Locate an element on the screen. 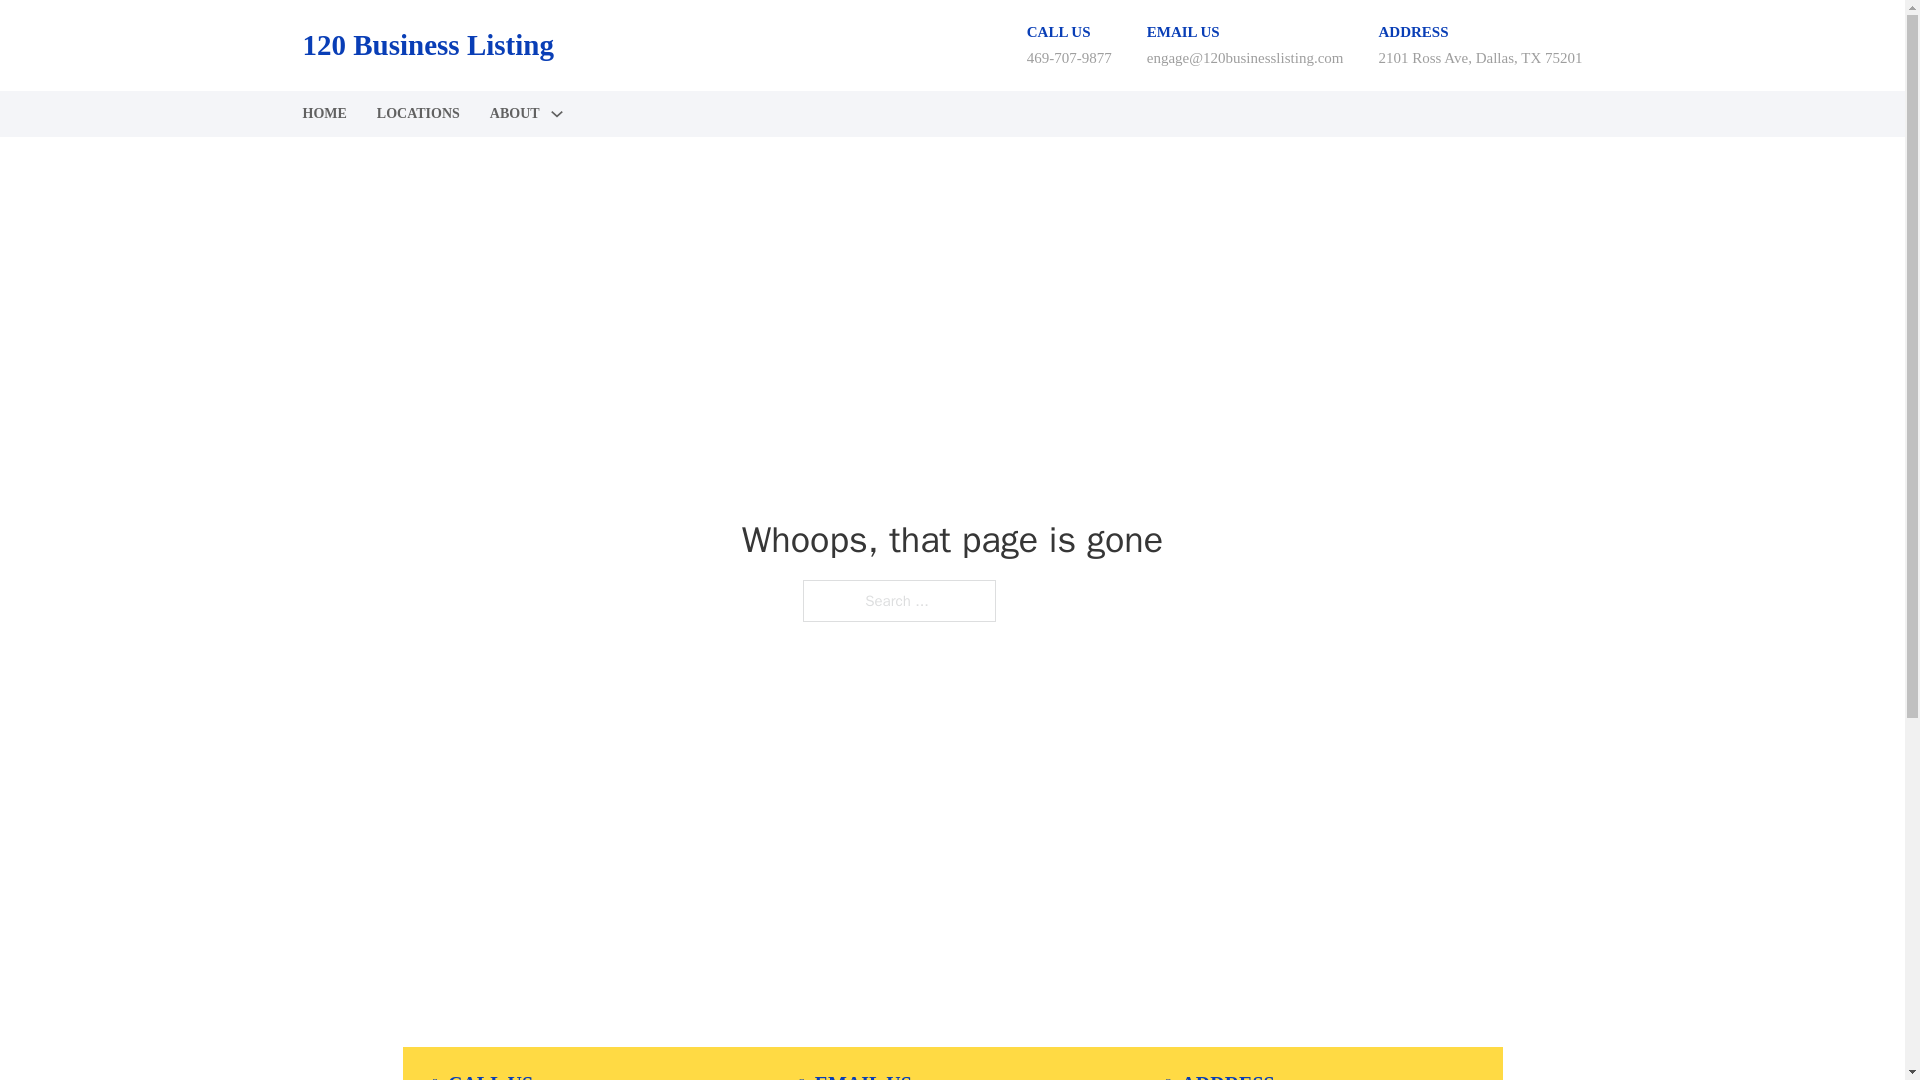 This screenshot has width=1920, height=1080. 469-707-9877 is located at coordinates (1069, 57).